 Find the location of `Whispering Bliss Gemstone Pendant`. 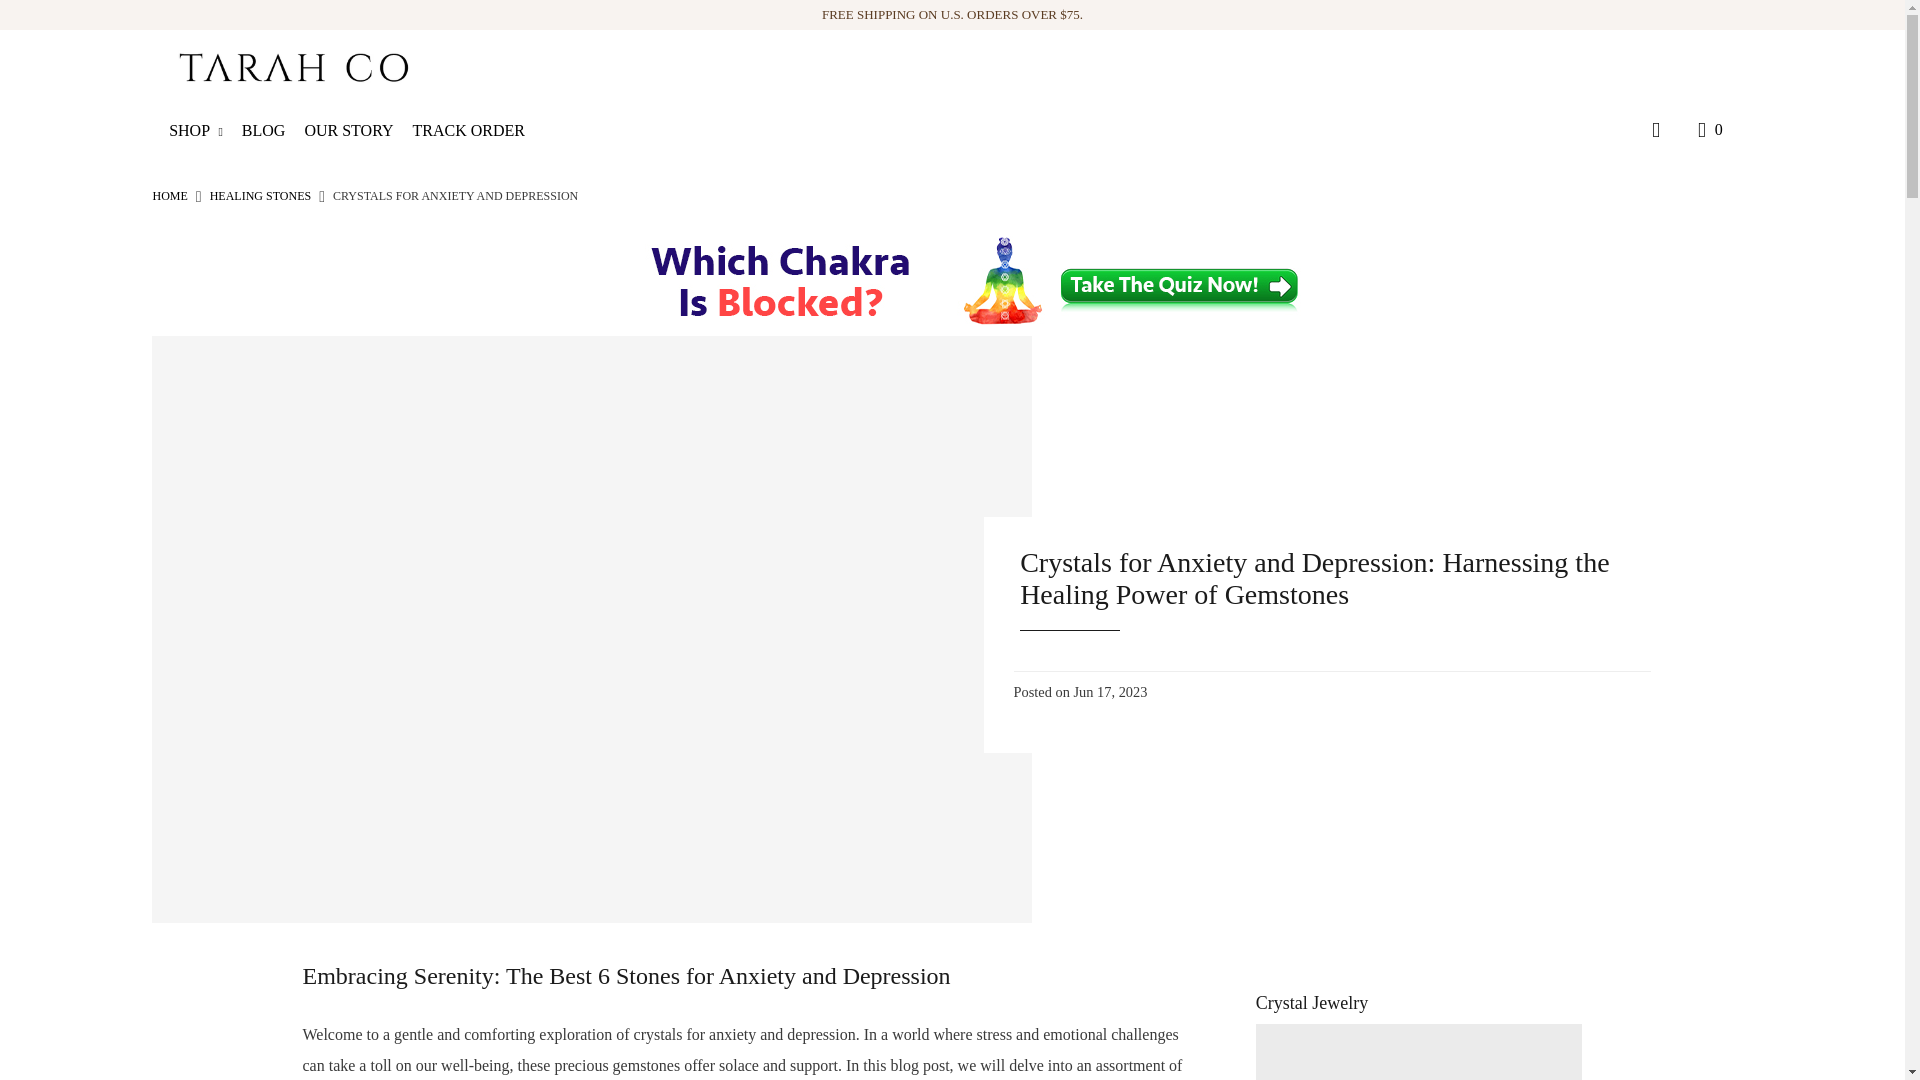

Whispering Bliss Gemstone Pendant is located at coordinates (1418, 1052).